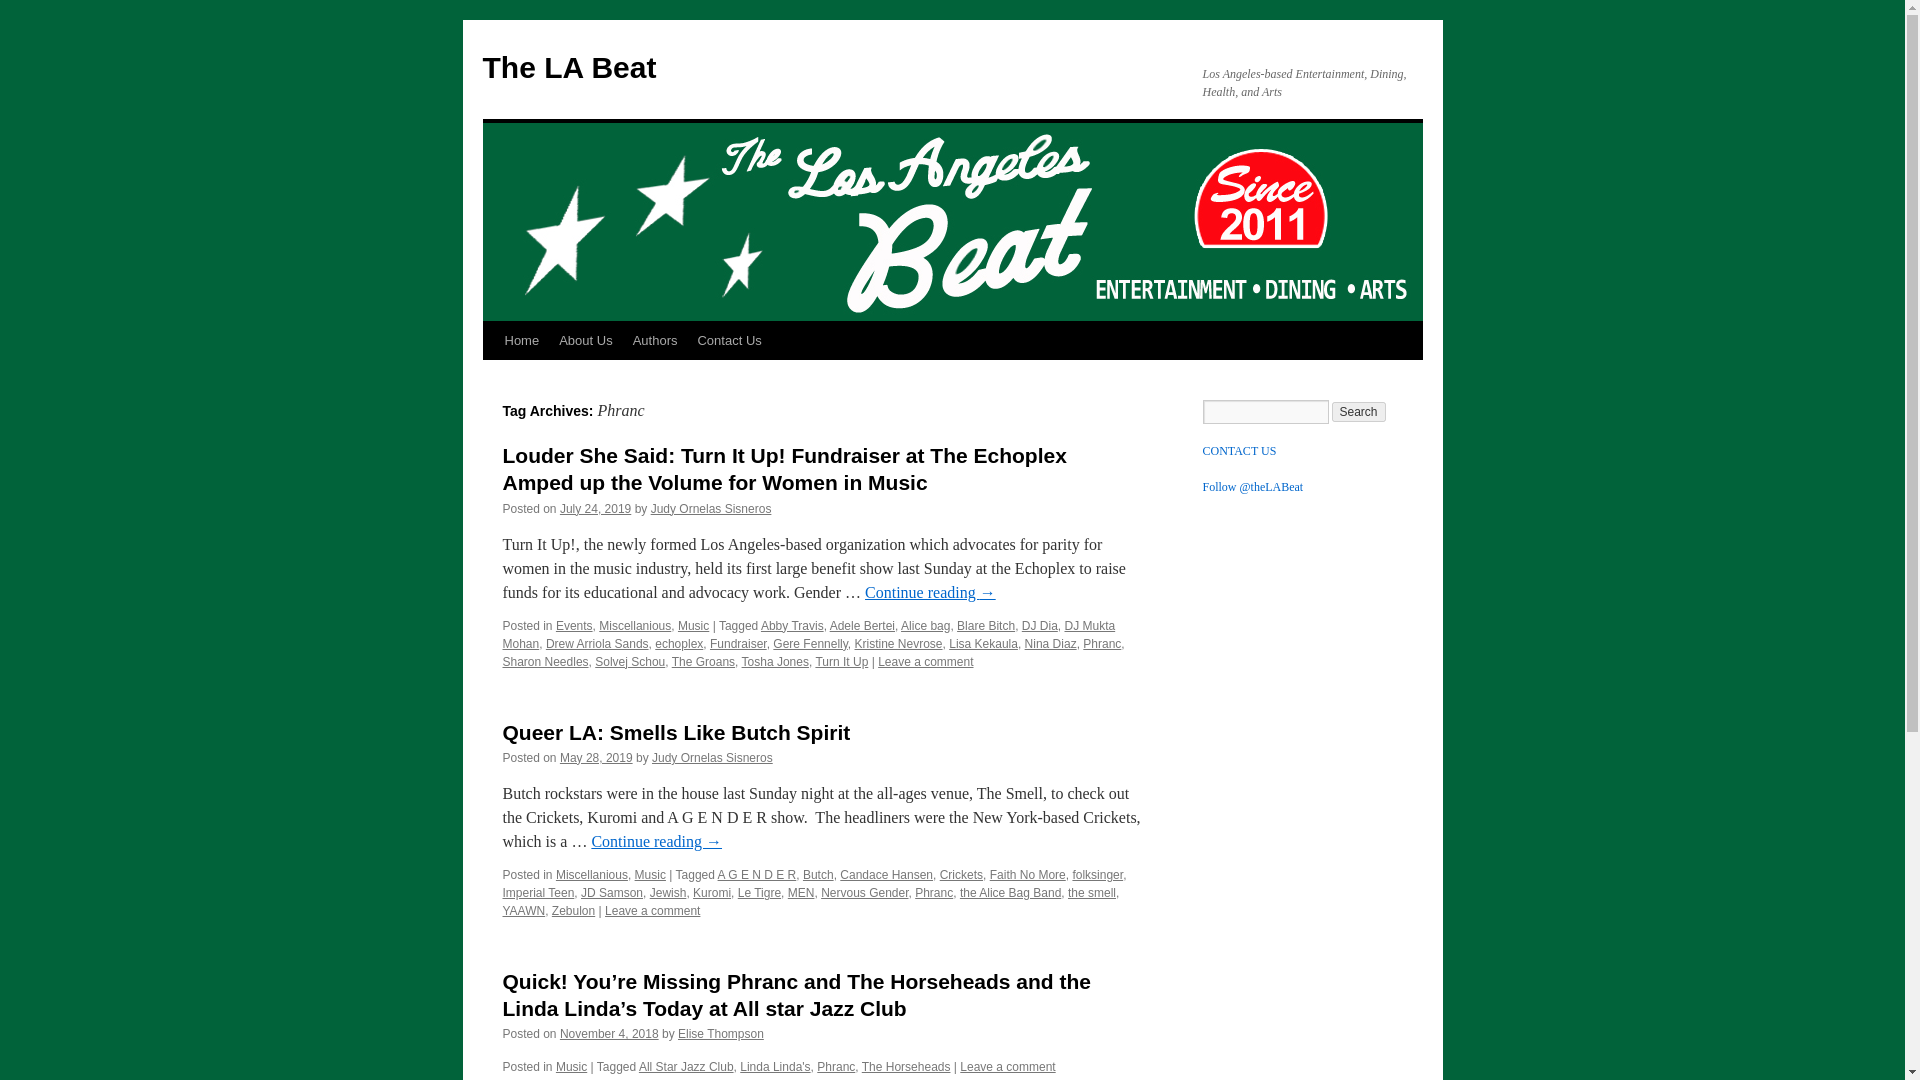 Image resolution: width=1920 pixels, height=1080 pixels. I want to click on Contact Us, so click(729, 340).